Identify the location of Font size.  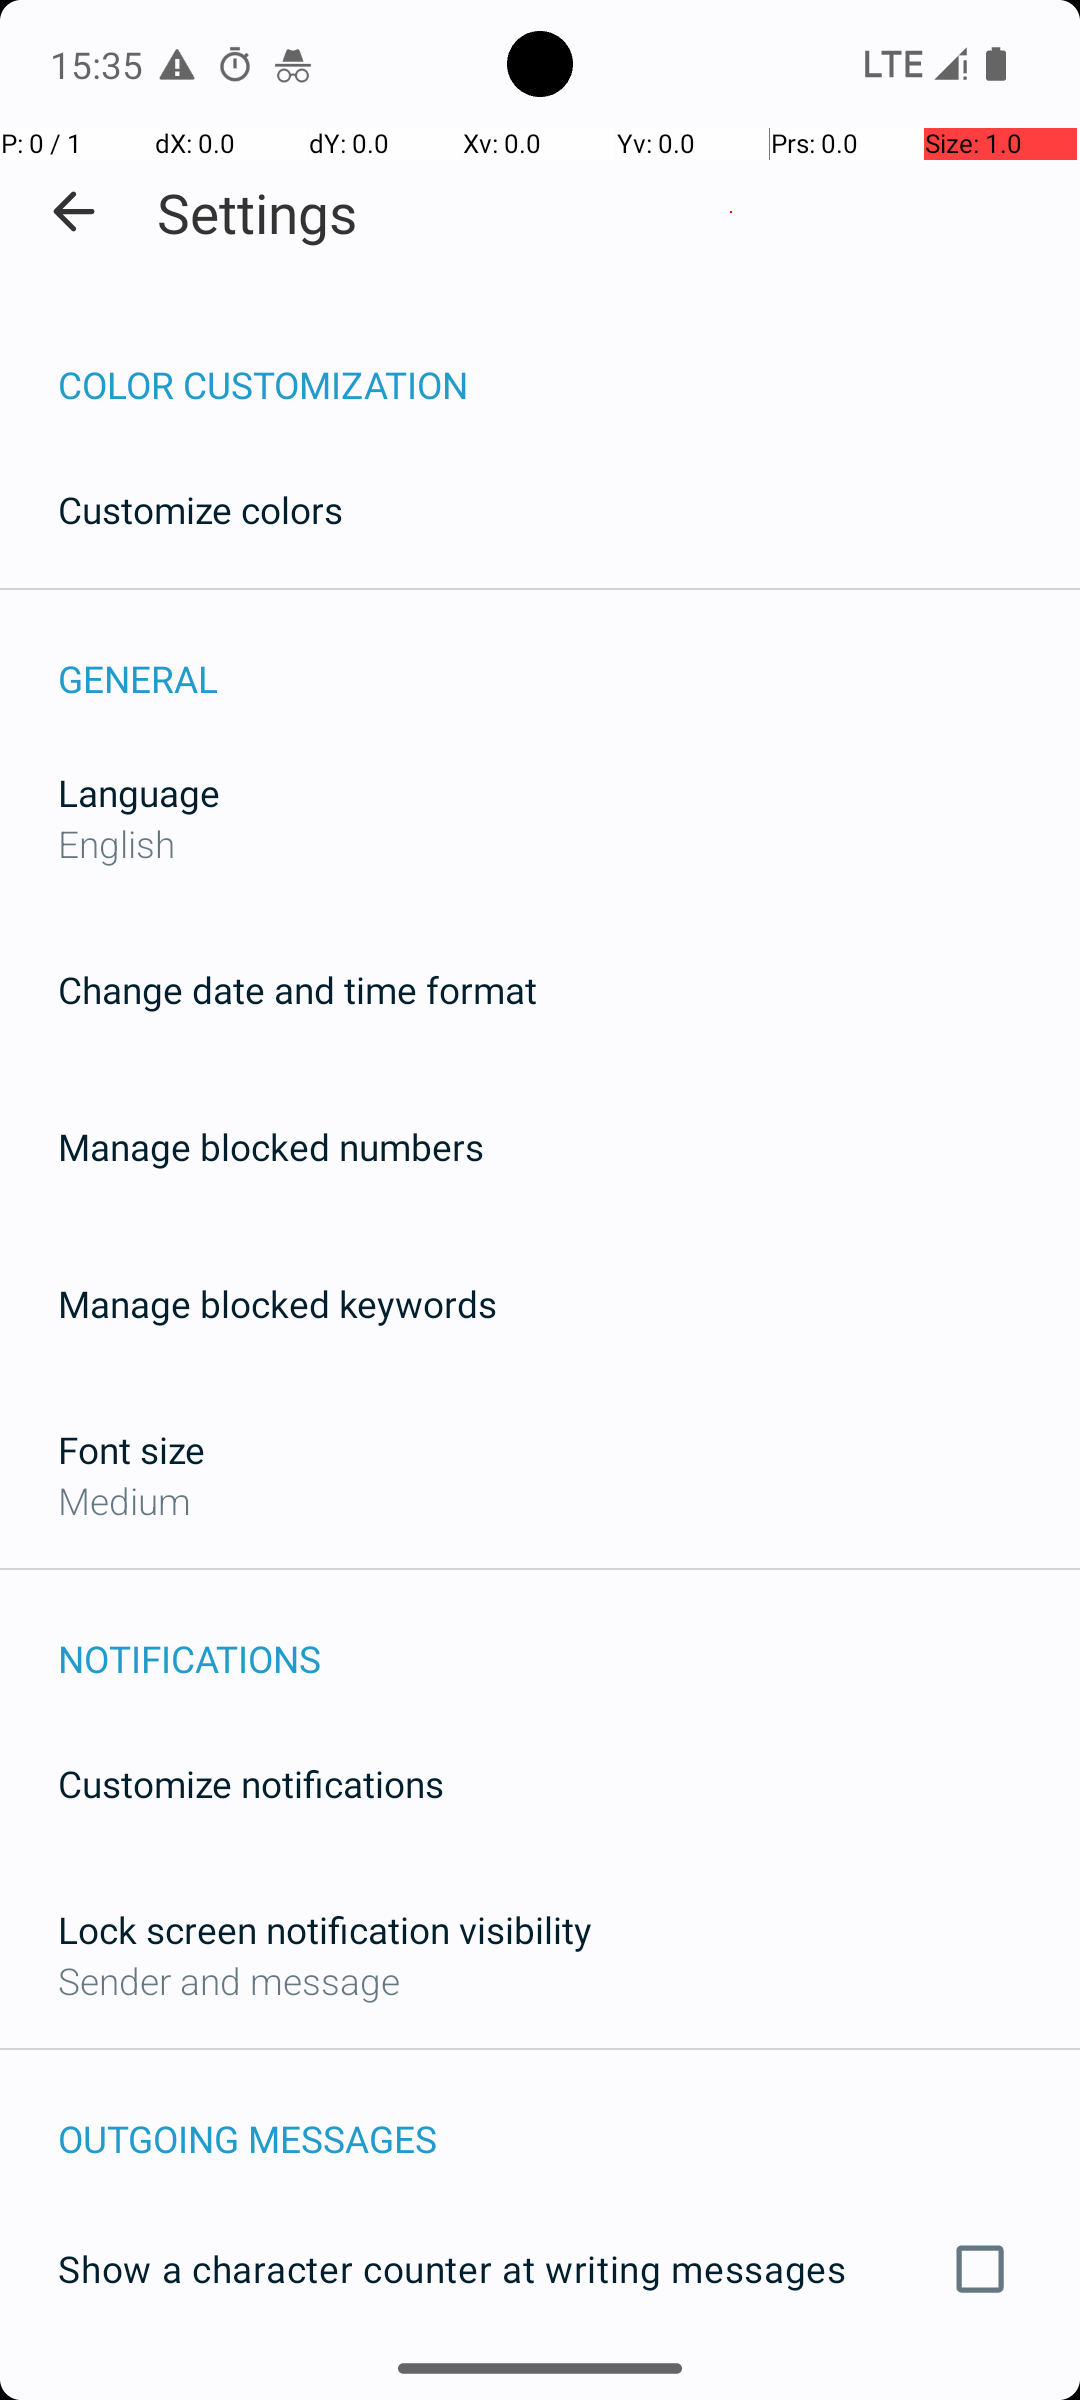
(132, 1450).